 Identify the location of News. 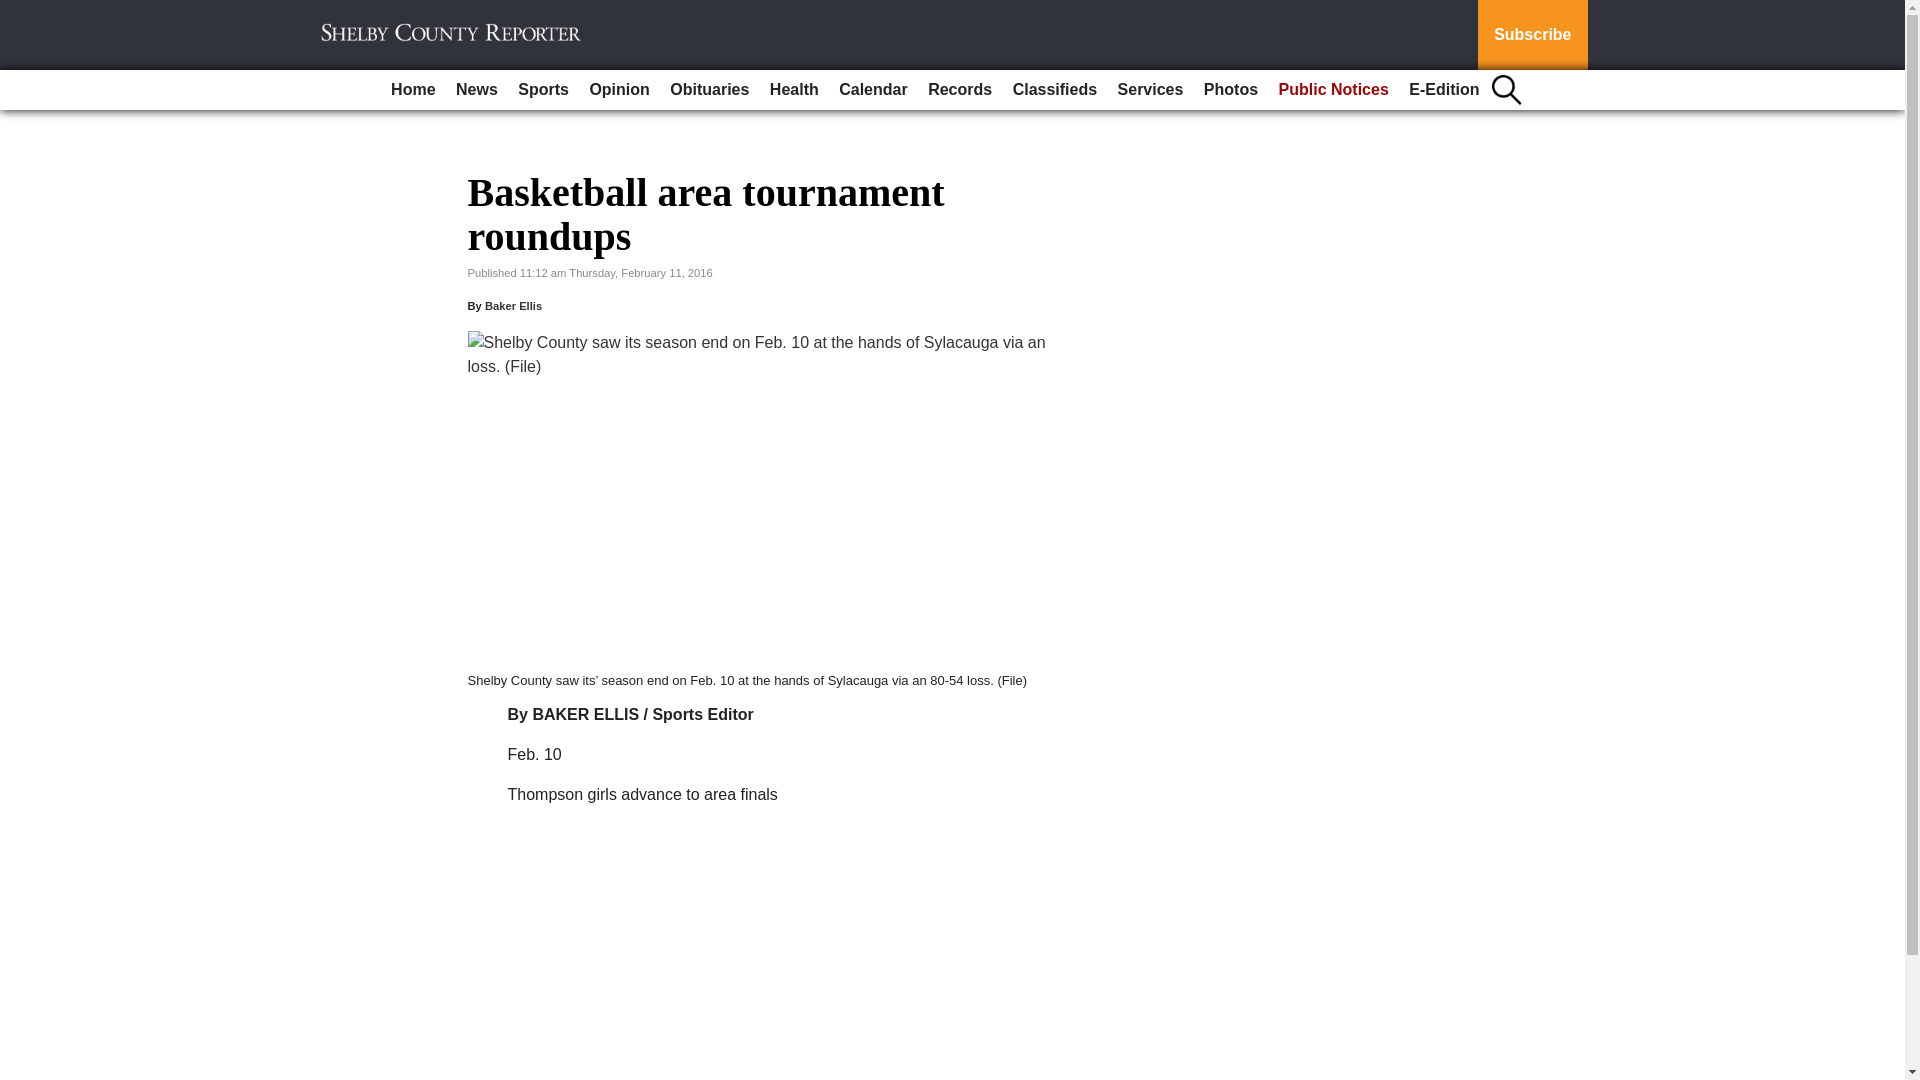
(476, 90).